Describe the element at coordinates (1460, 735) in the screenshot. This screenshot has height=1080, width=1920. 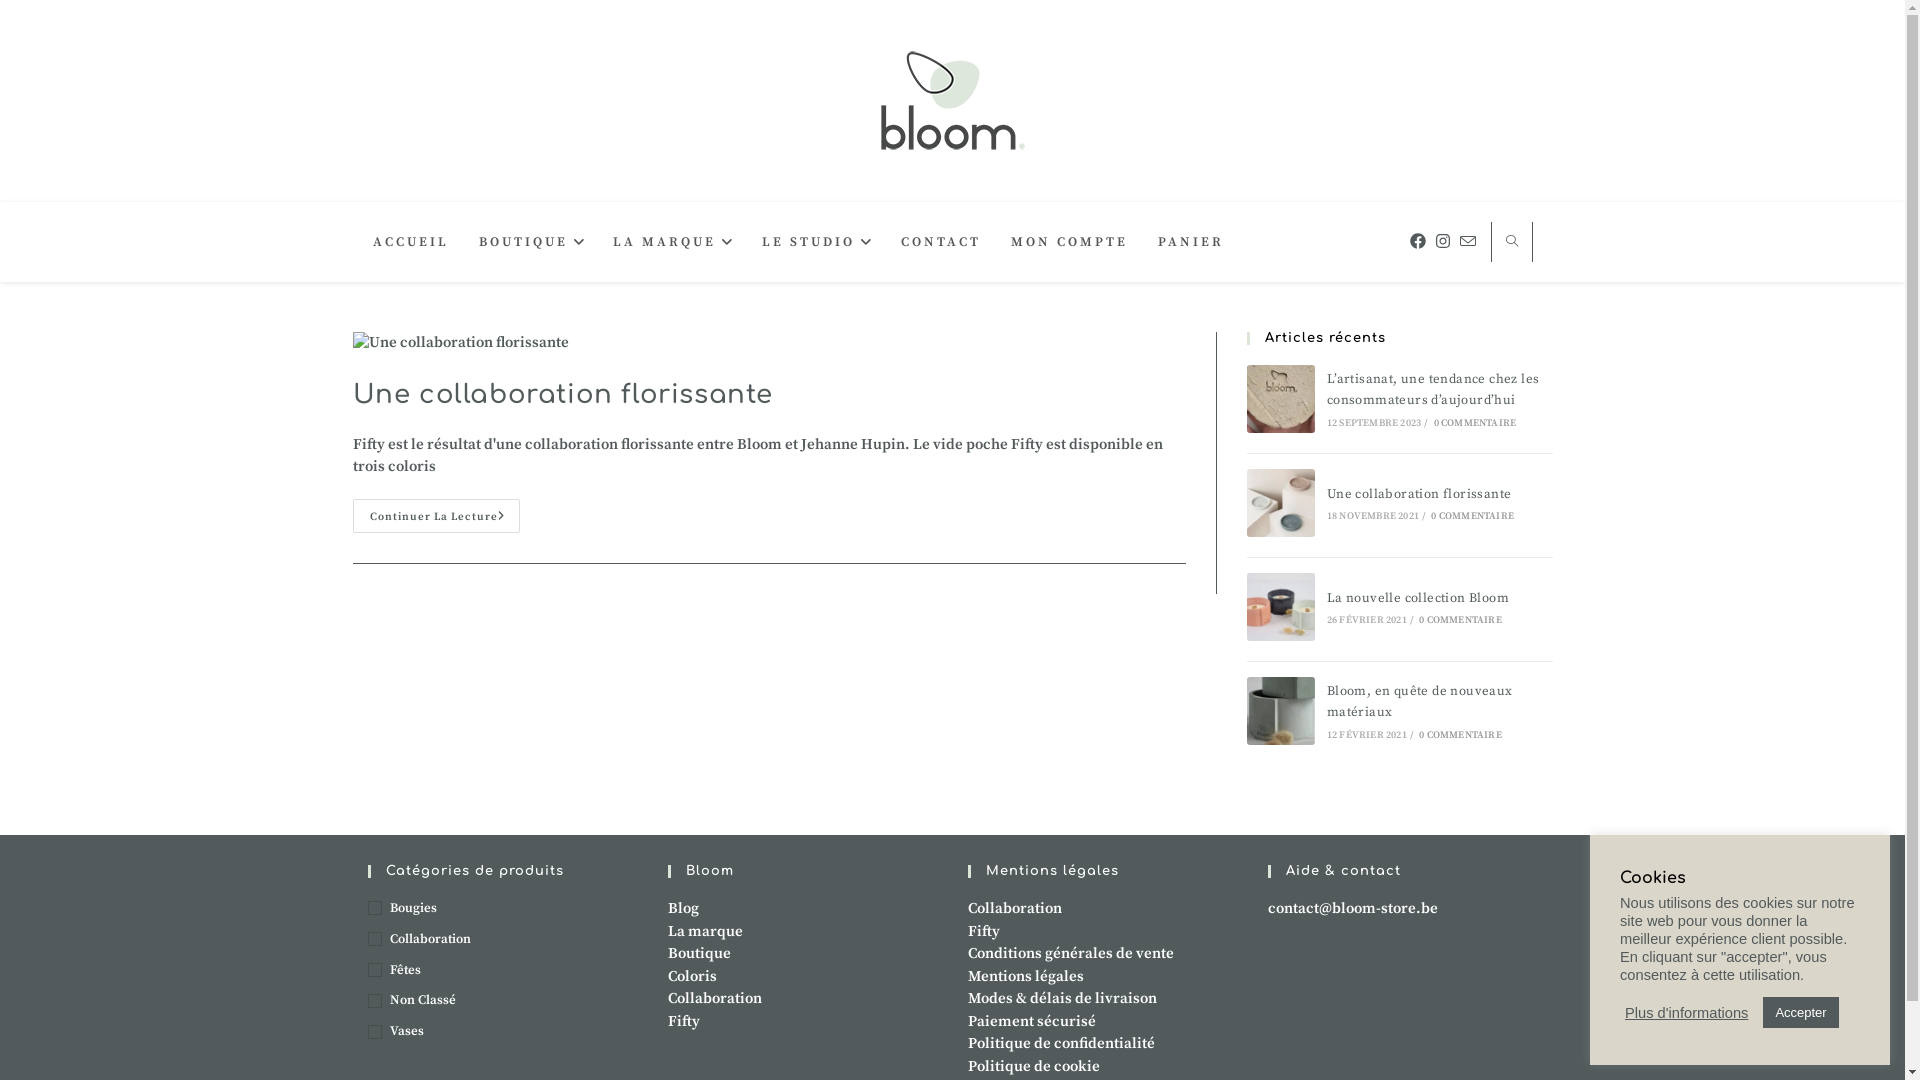
I see `0 COMMENTAIRE` at that location.